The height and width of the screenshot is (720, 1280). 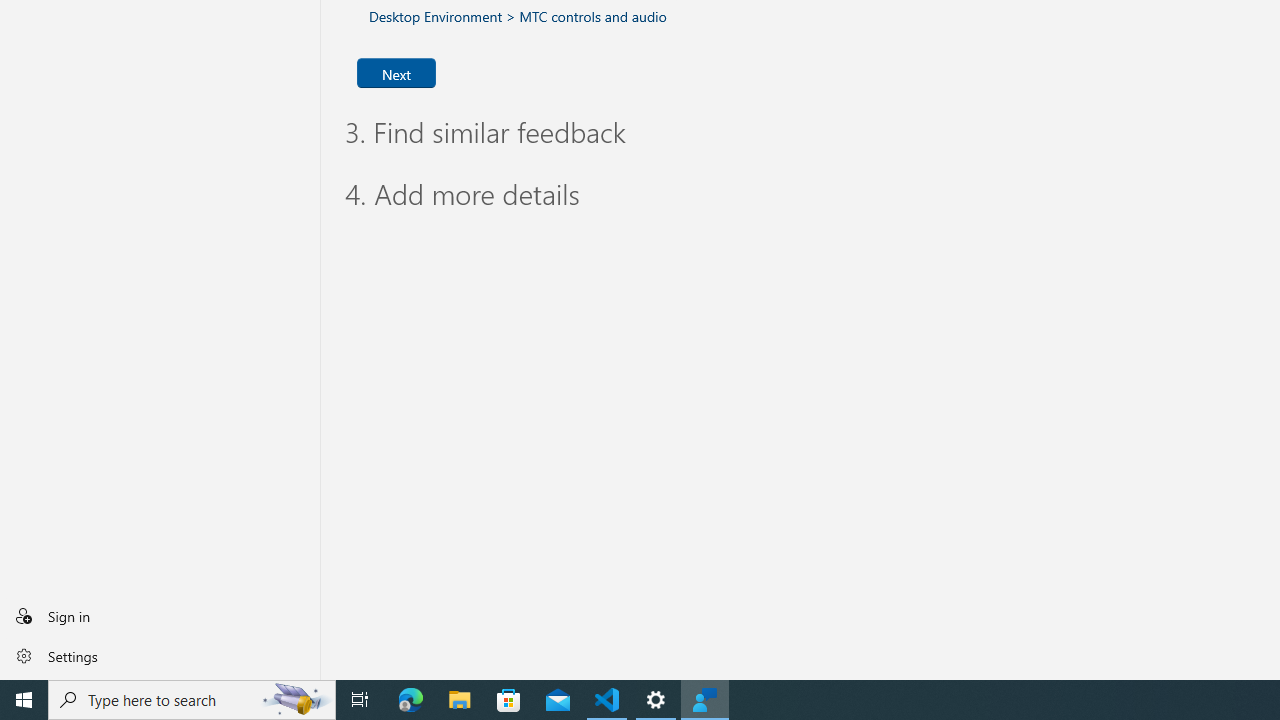 What do you see at coordinates (509, 700) in the screenshot?
I see `Microsoft Store` at bounding box center [509, 700].